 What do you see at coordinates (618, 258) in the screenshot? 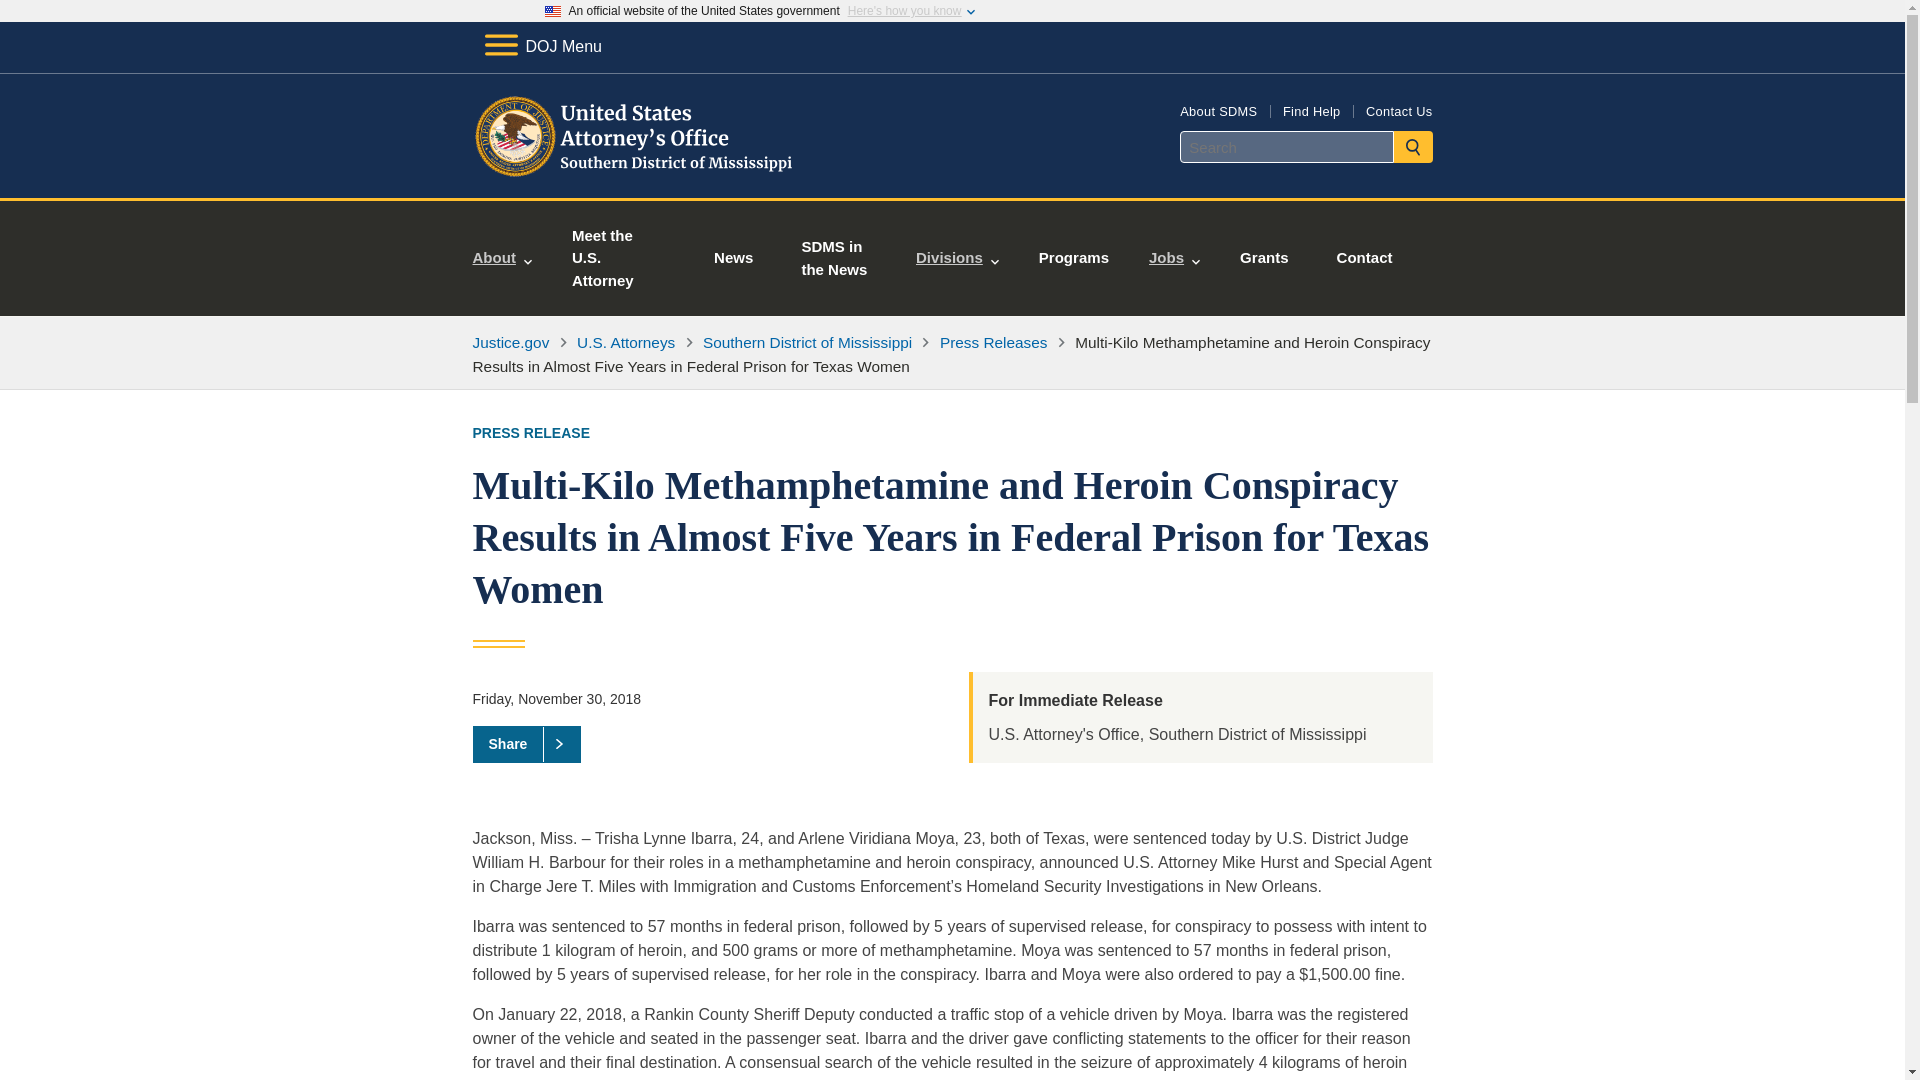
I see `Meet the U.S. Attorney` at bounding box center [618, 258].